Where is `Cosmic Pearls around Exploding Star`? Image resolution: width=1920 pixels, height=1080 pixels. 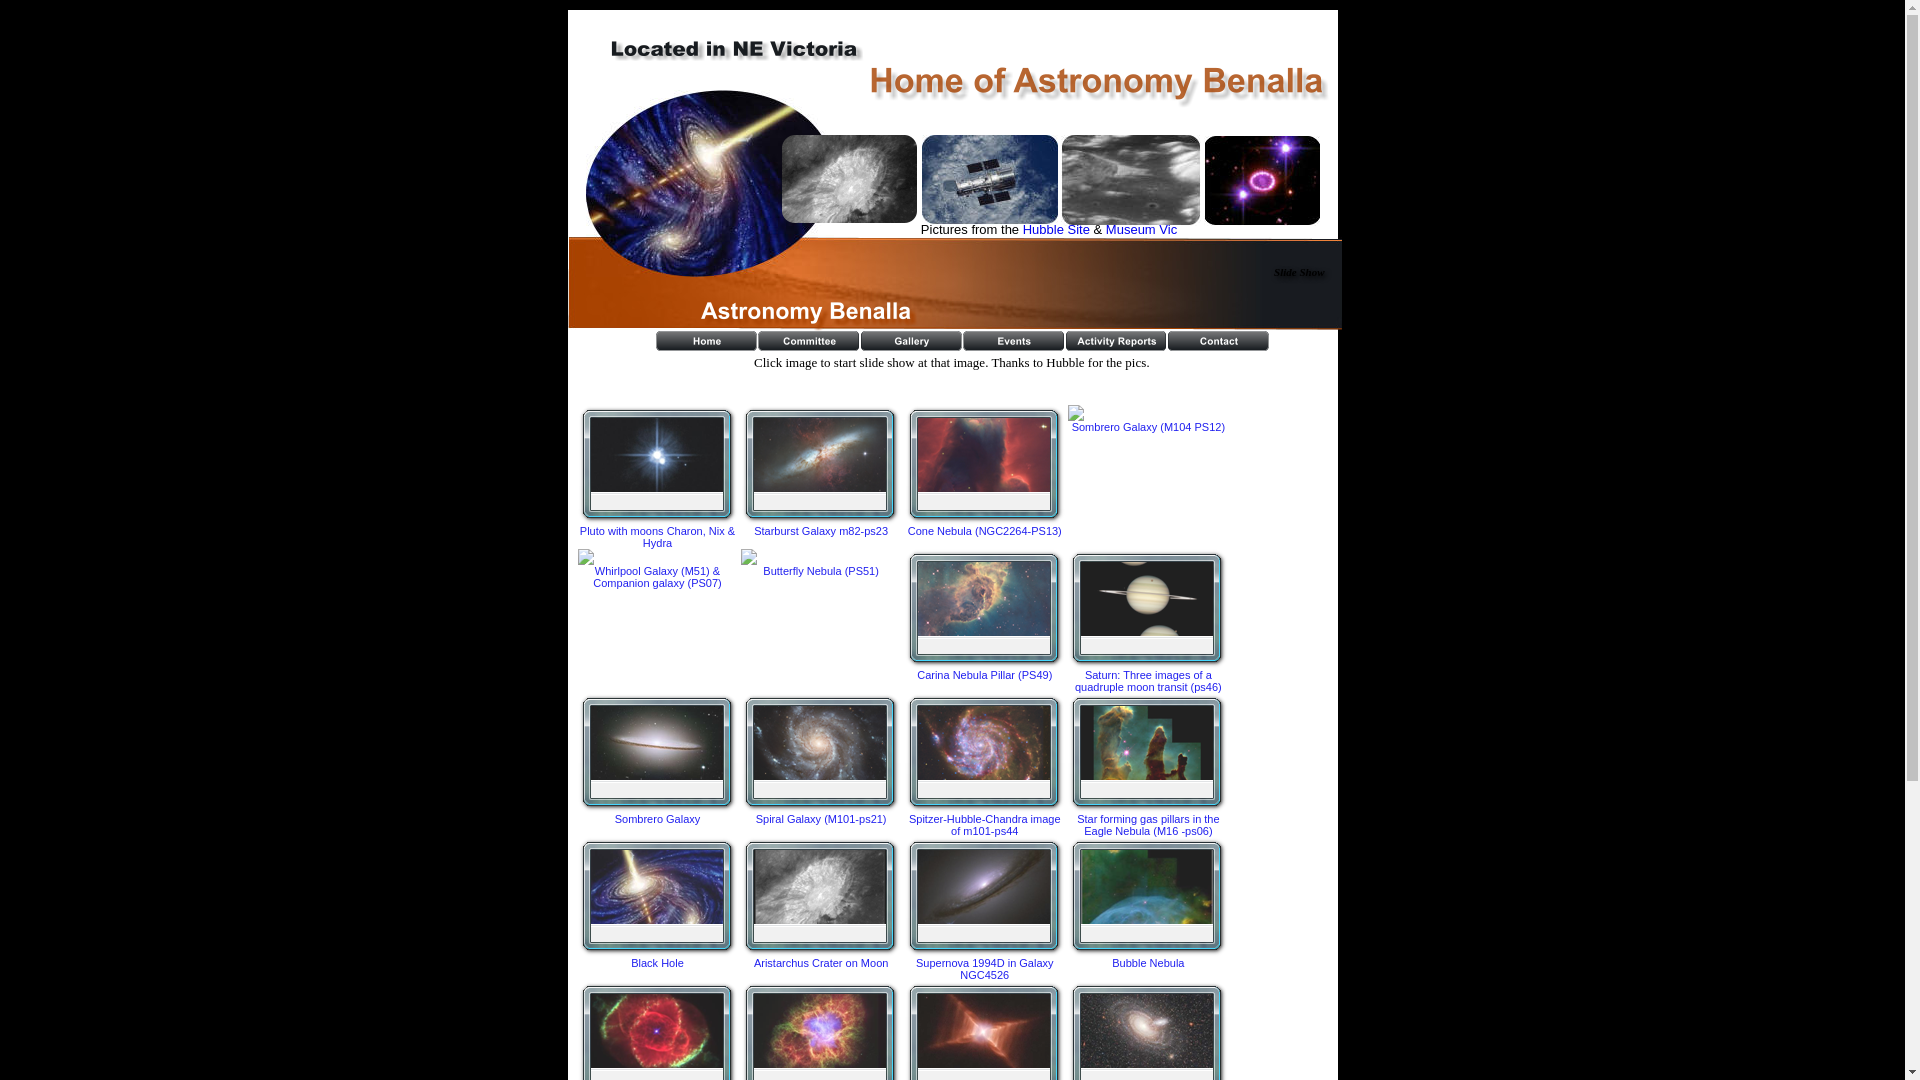
Cosmic Pearls around Exploding Star is located at coordinates (1262, 181).